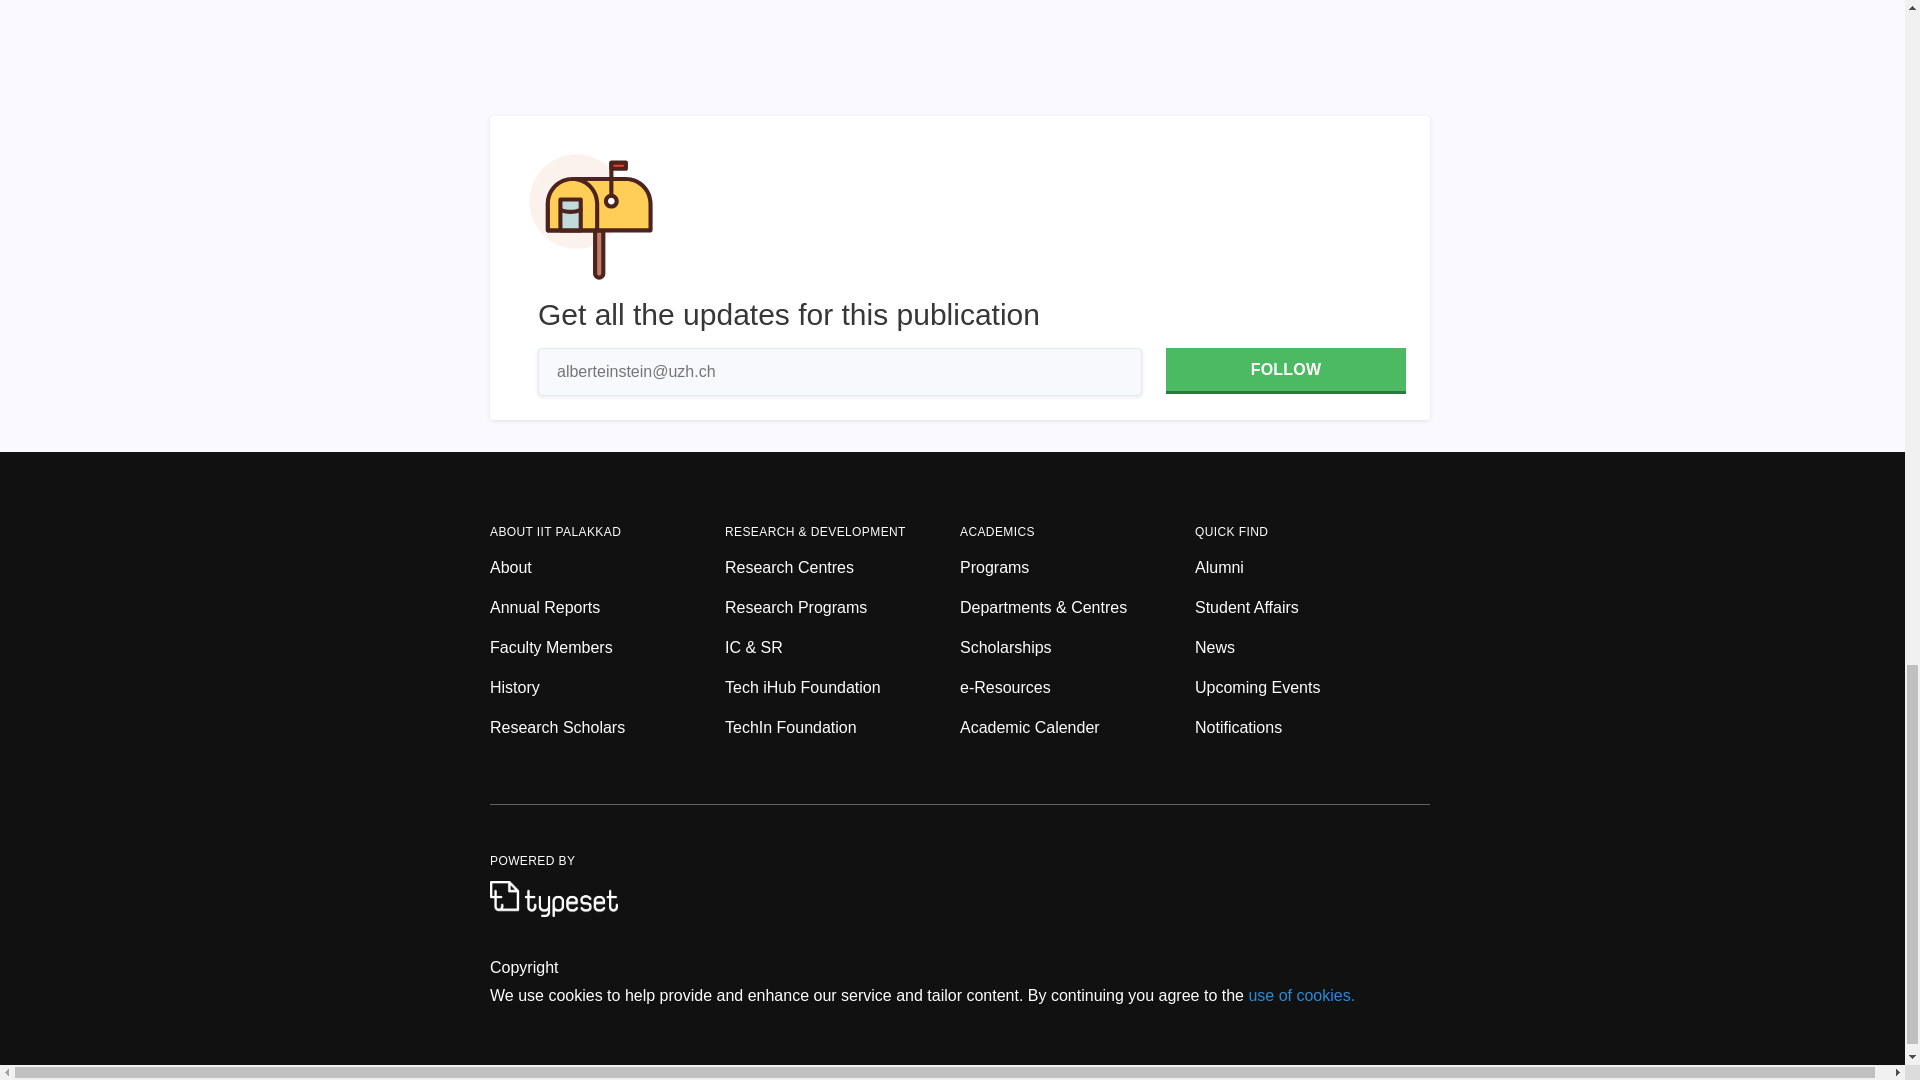 The height and width of the screenshot is (1080, 1920). Describe the element at coordinates (842, 568) in the screenshot. I see `Research Centres` at that location.